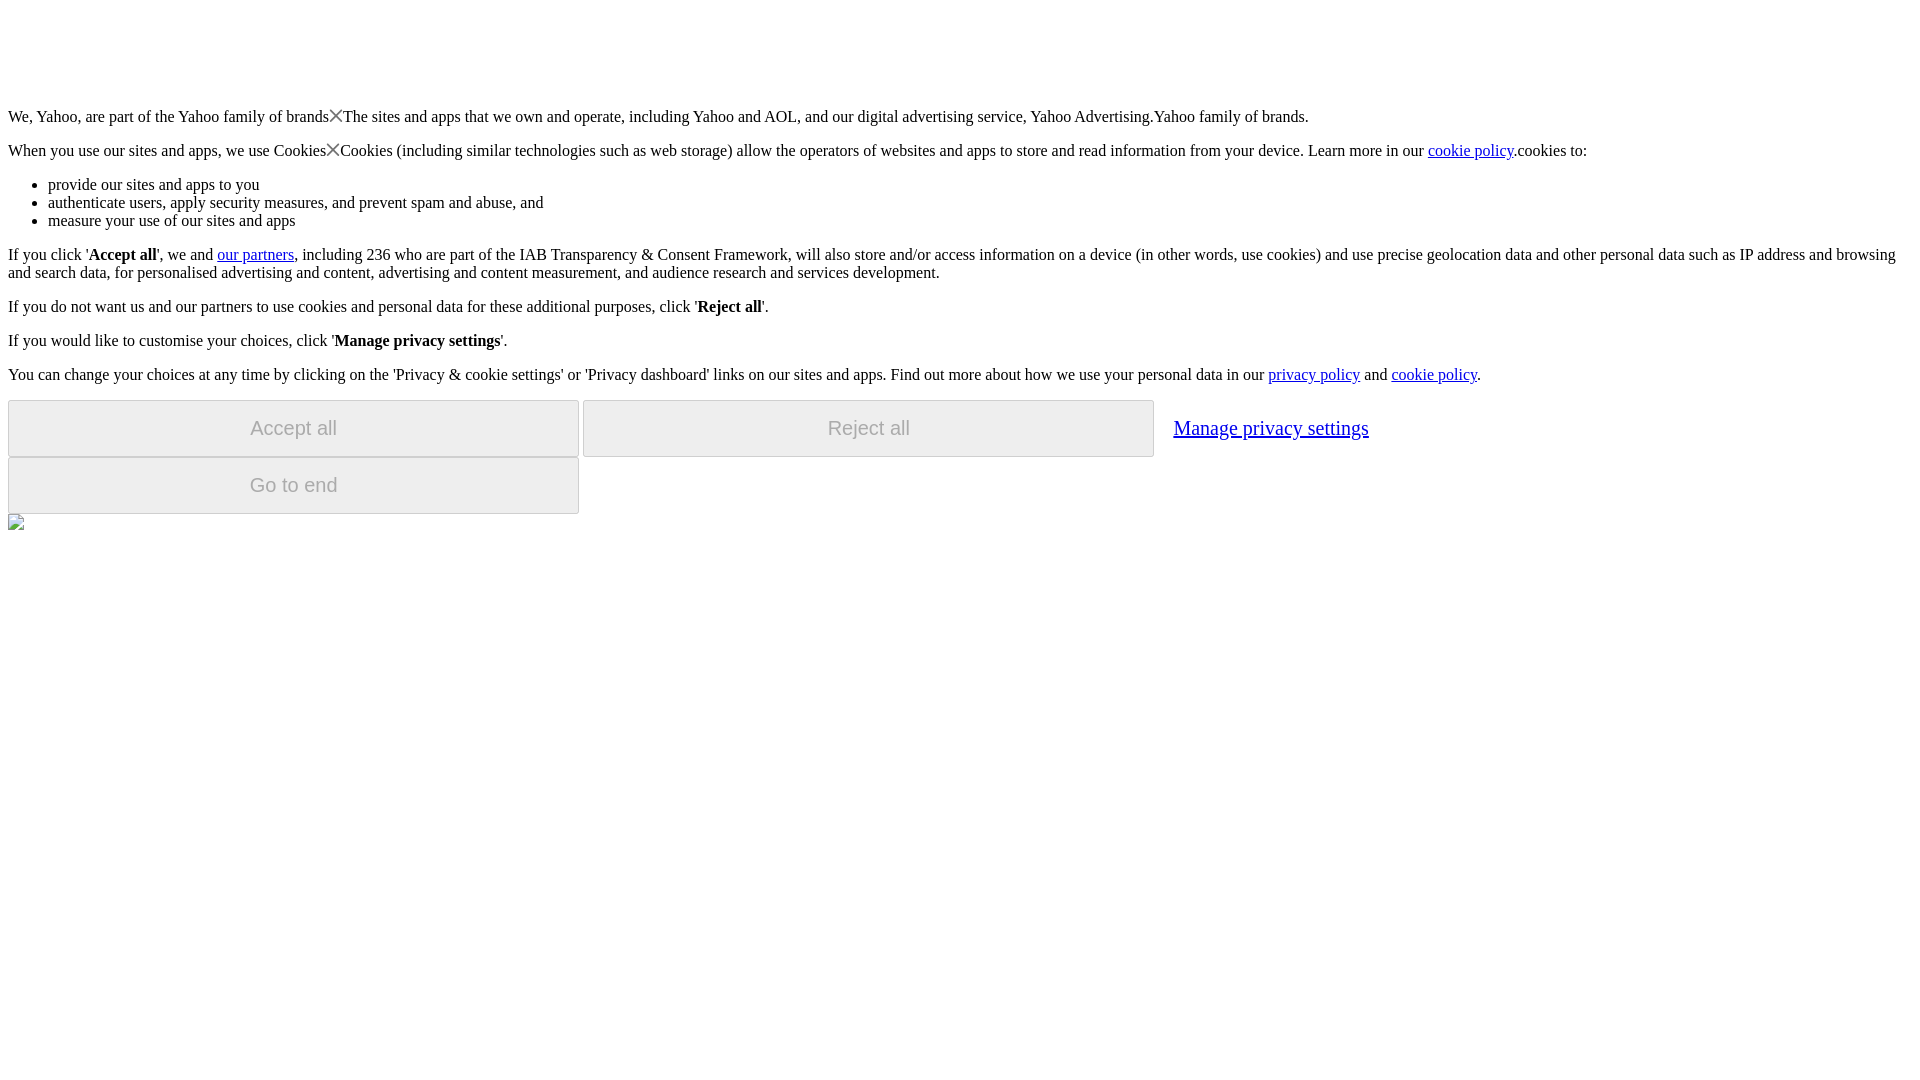  I want to click on our partners, so click(254, 254).